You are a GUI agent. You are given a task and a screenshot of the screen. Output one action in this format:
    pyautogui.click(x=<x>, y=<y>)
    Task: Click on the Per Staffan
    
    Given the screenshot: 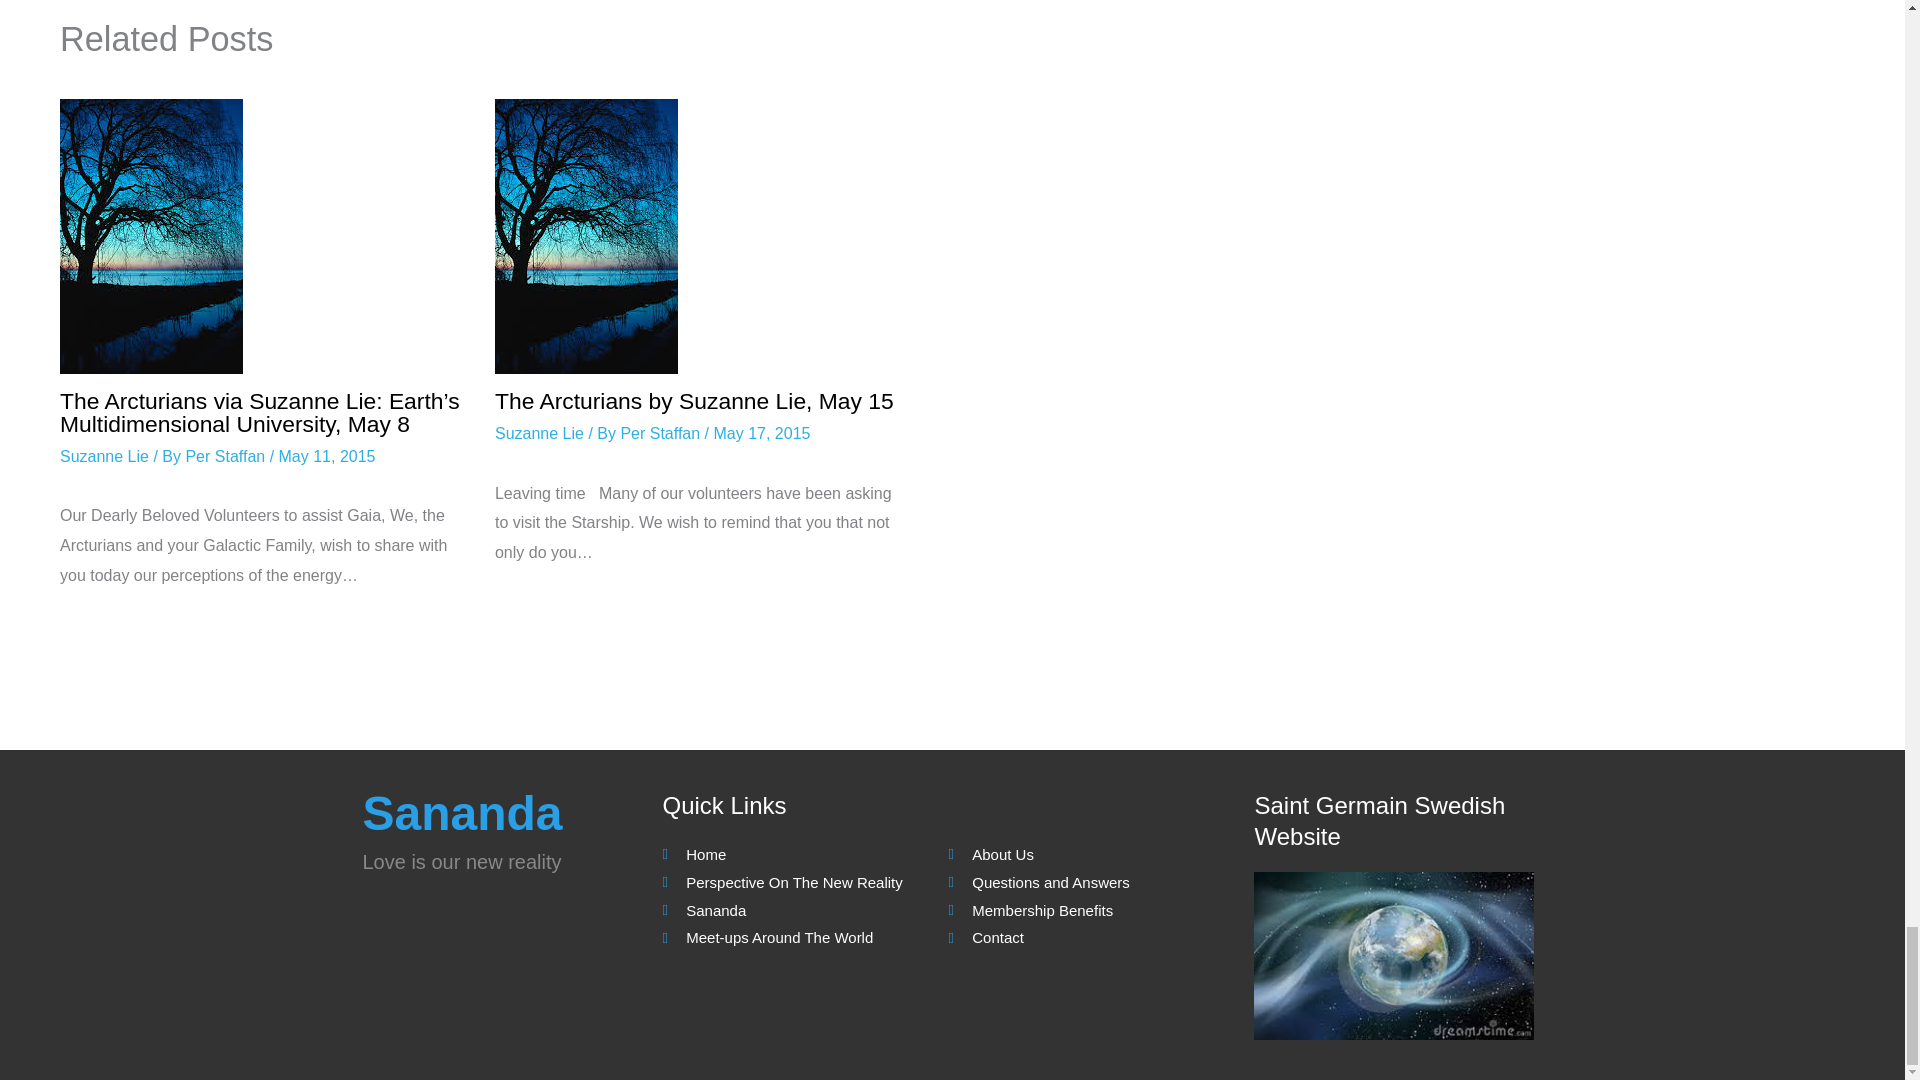 What is the action you would take?
    pyautogui.click(x=662, y=433)
    